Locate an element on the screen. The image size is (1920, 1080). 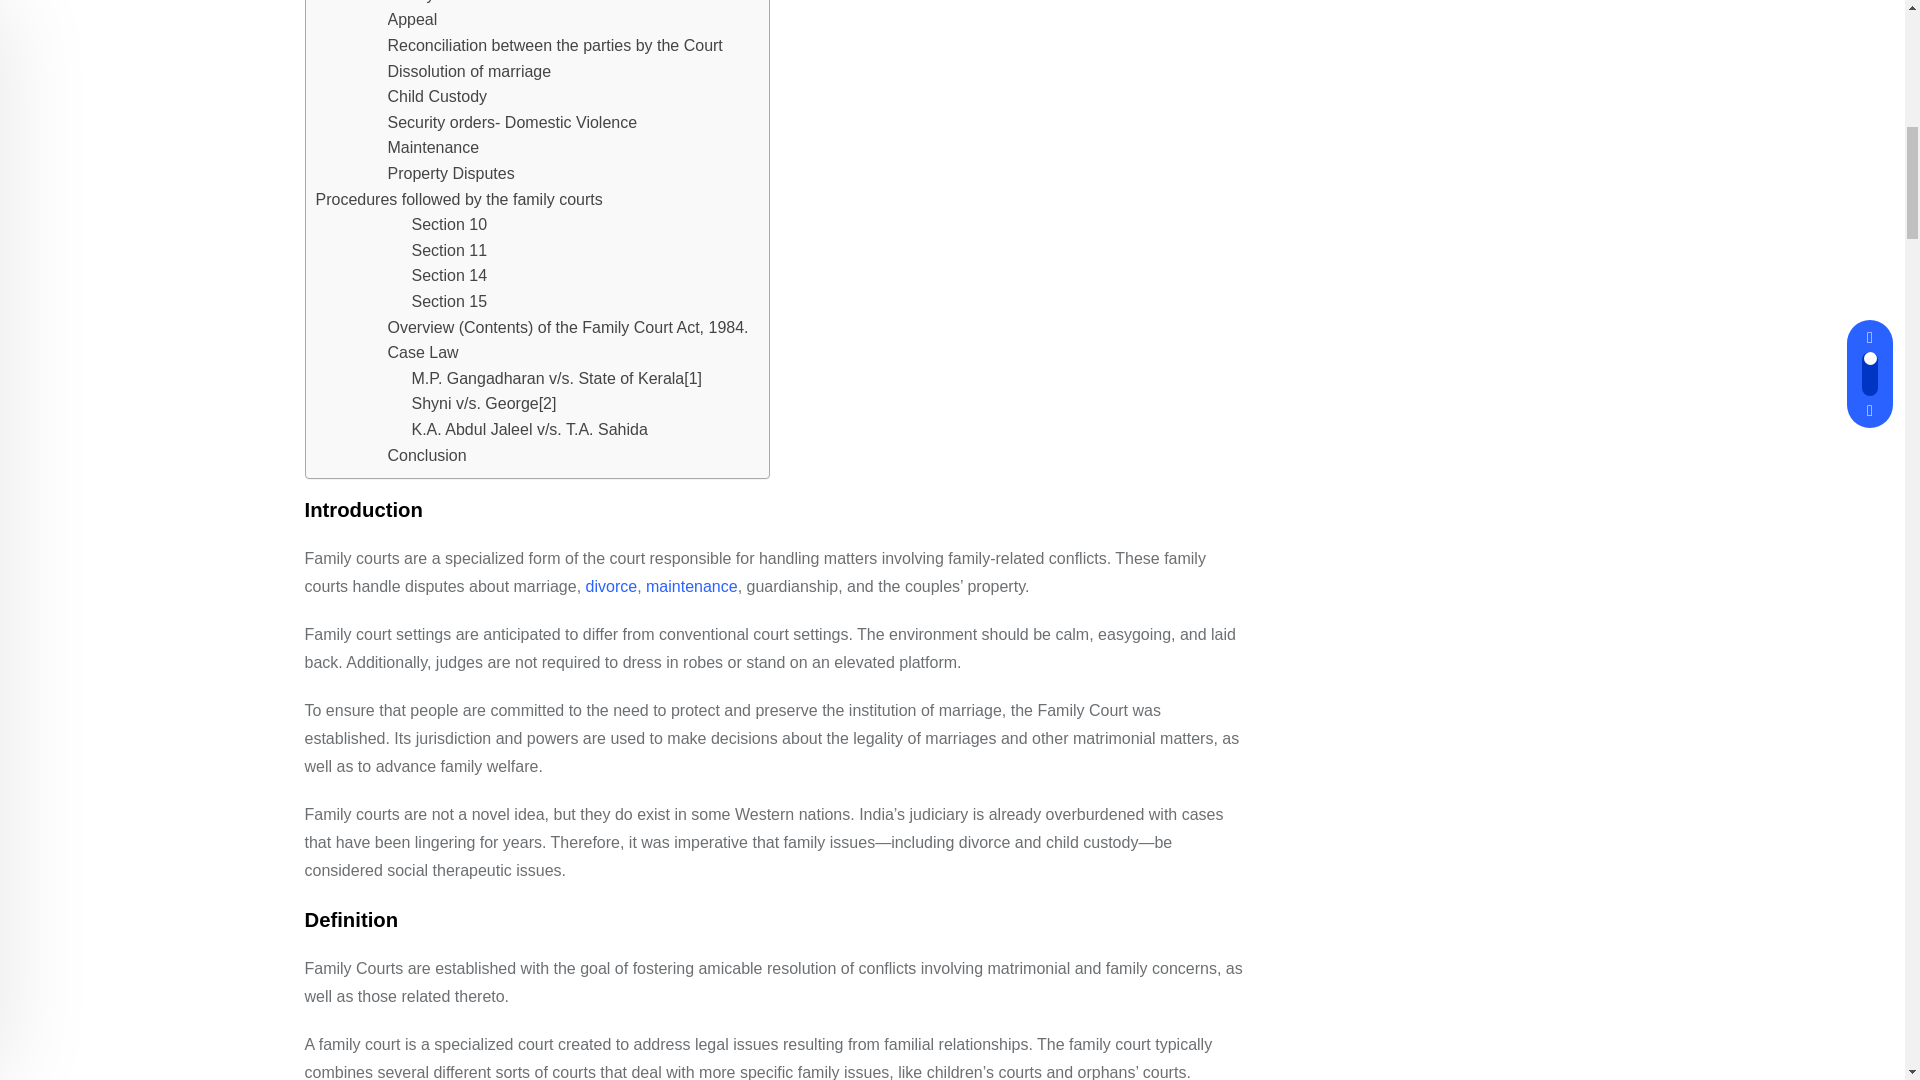
Maintenance is located at coordinates (434, 148).